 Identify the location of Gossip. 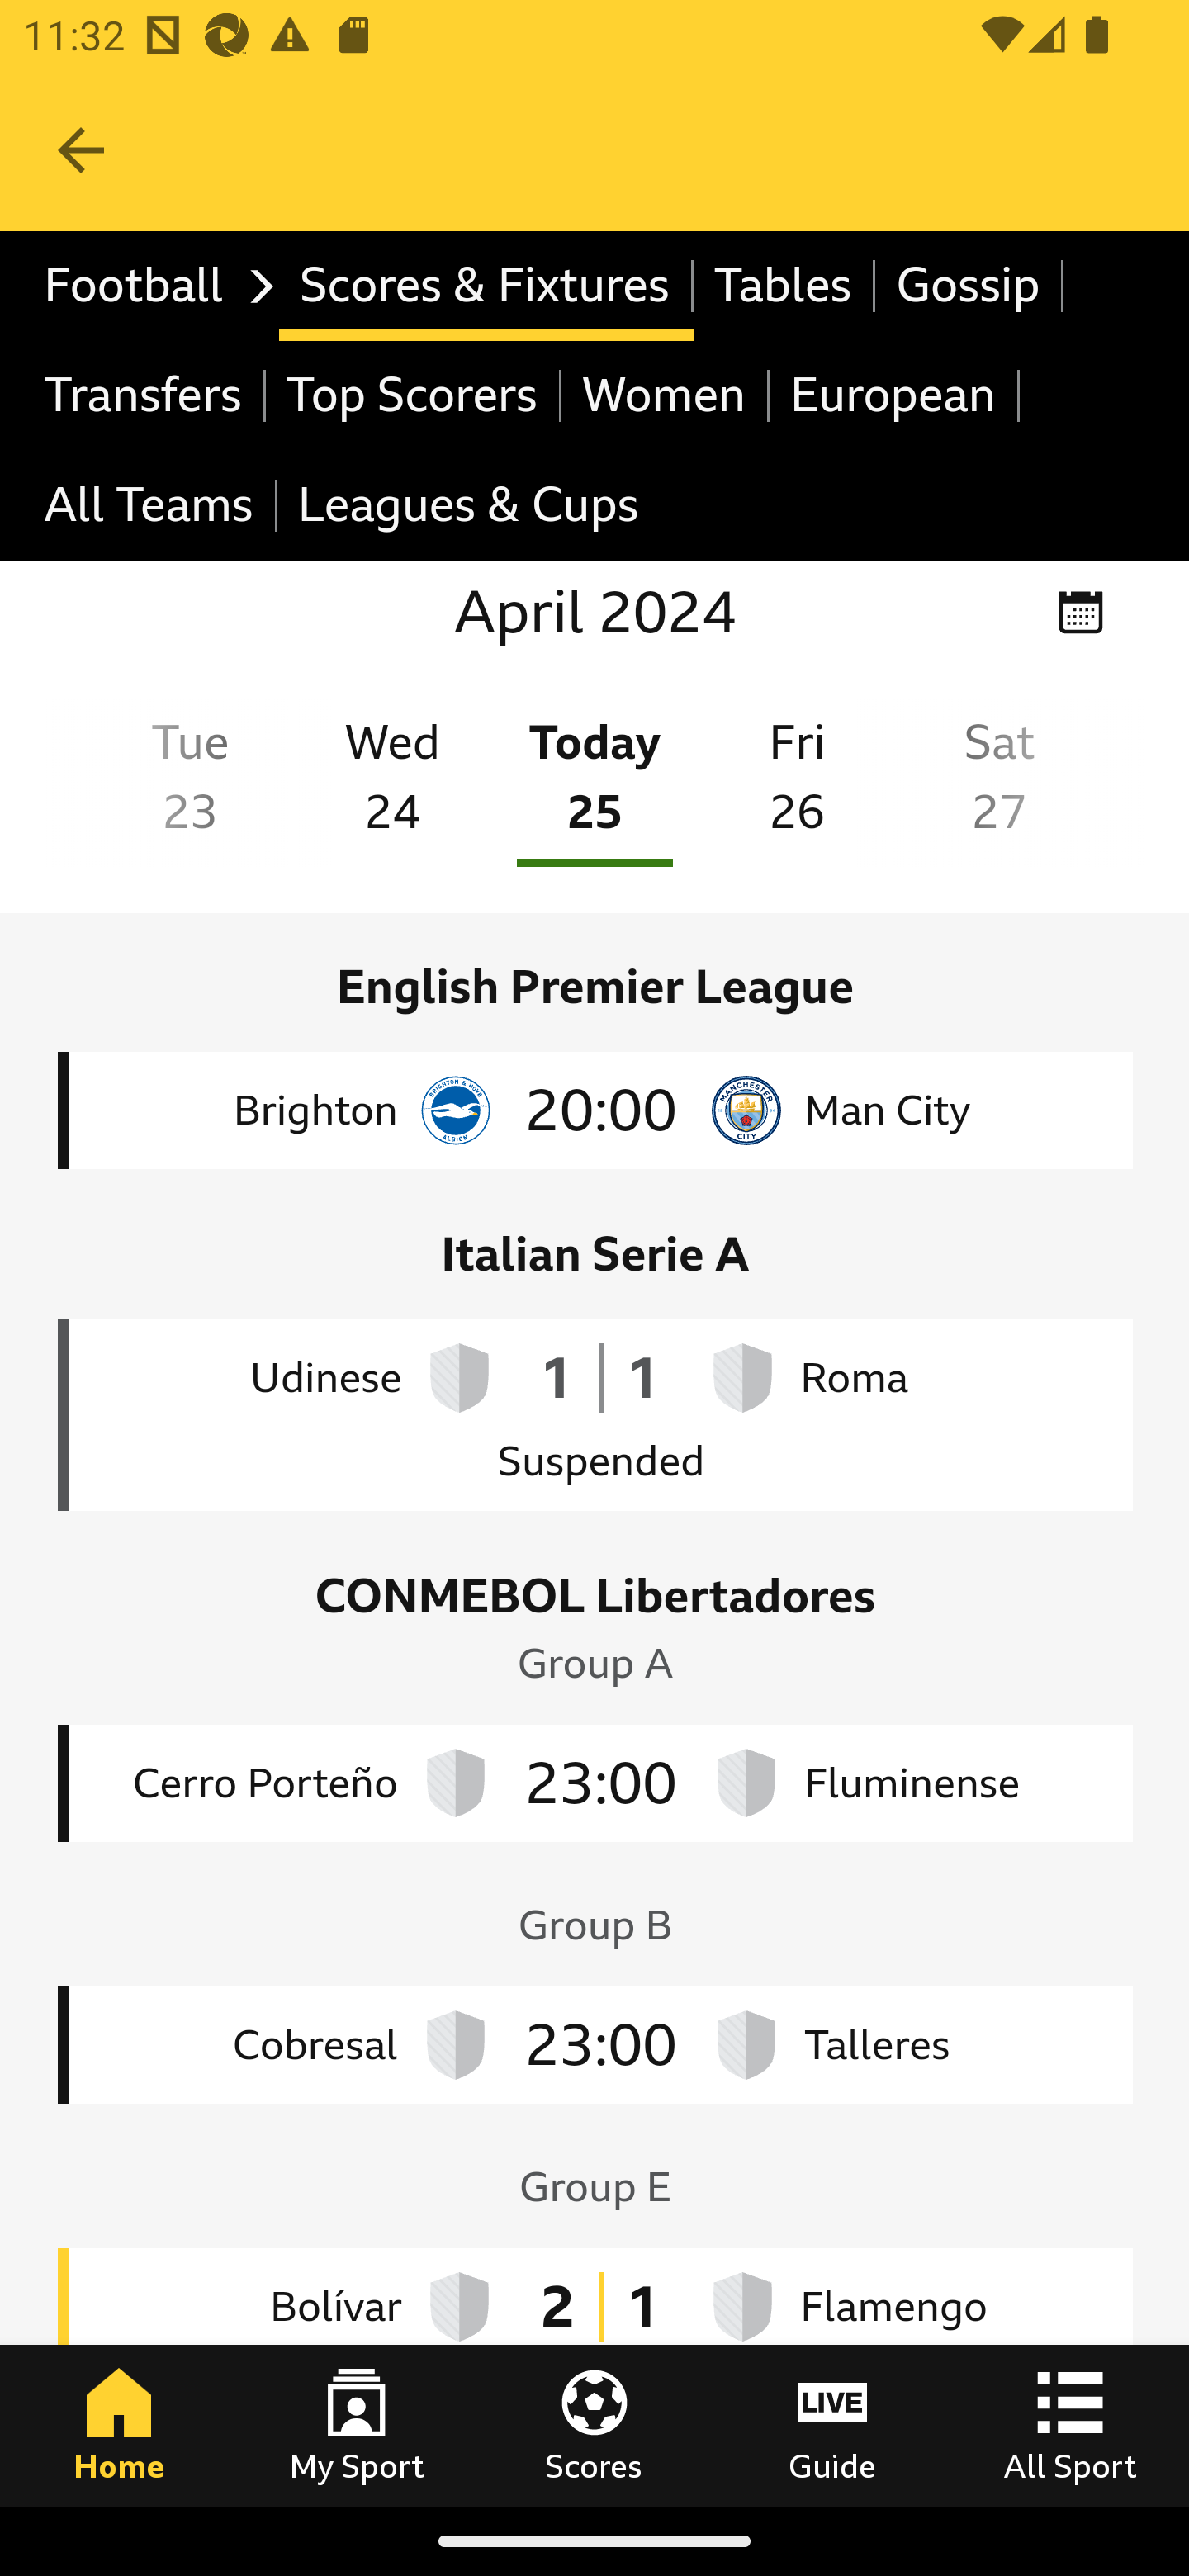
(969, 286).